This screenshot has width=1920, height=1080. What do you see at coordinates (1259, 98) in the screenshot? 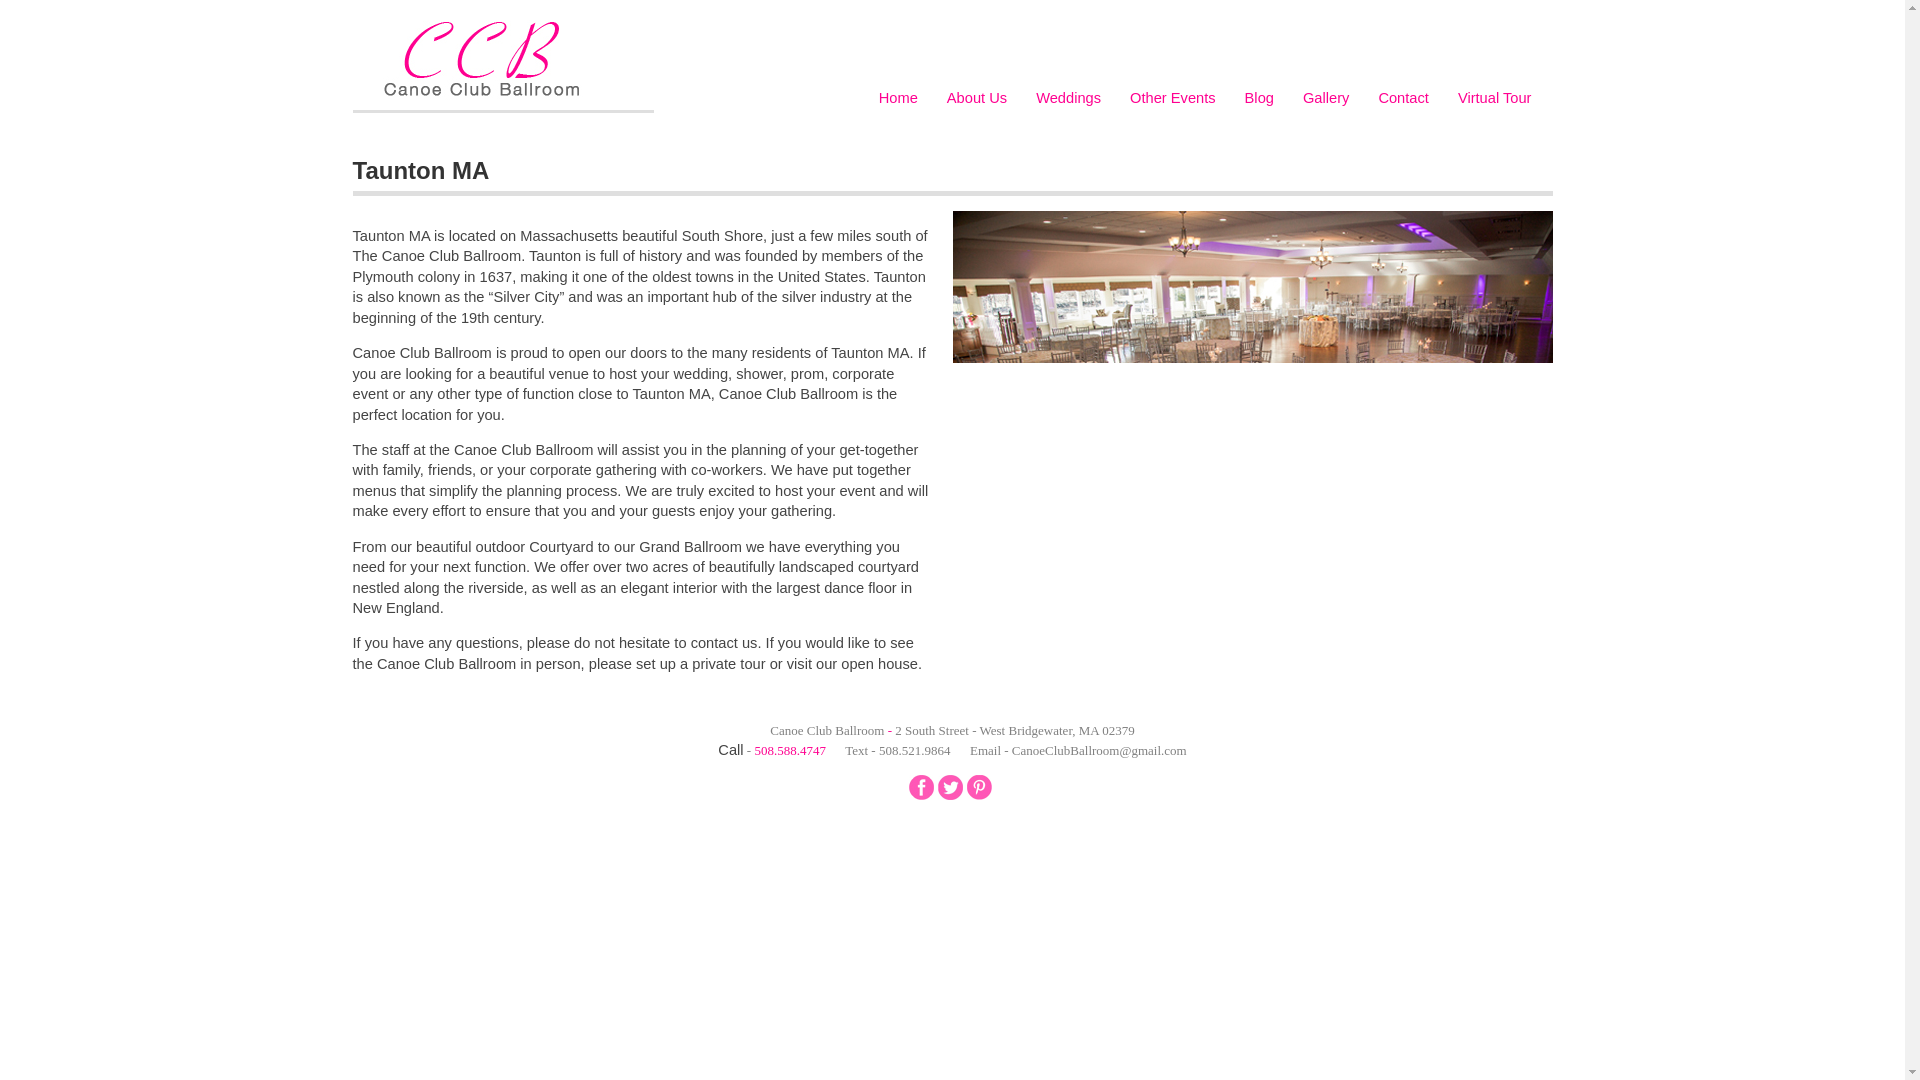
I see `Blog` at bounding box center [1259, 98].